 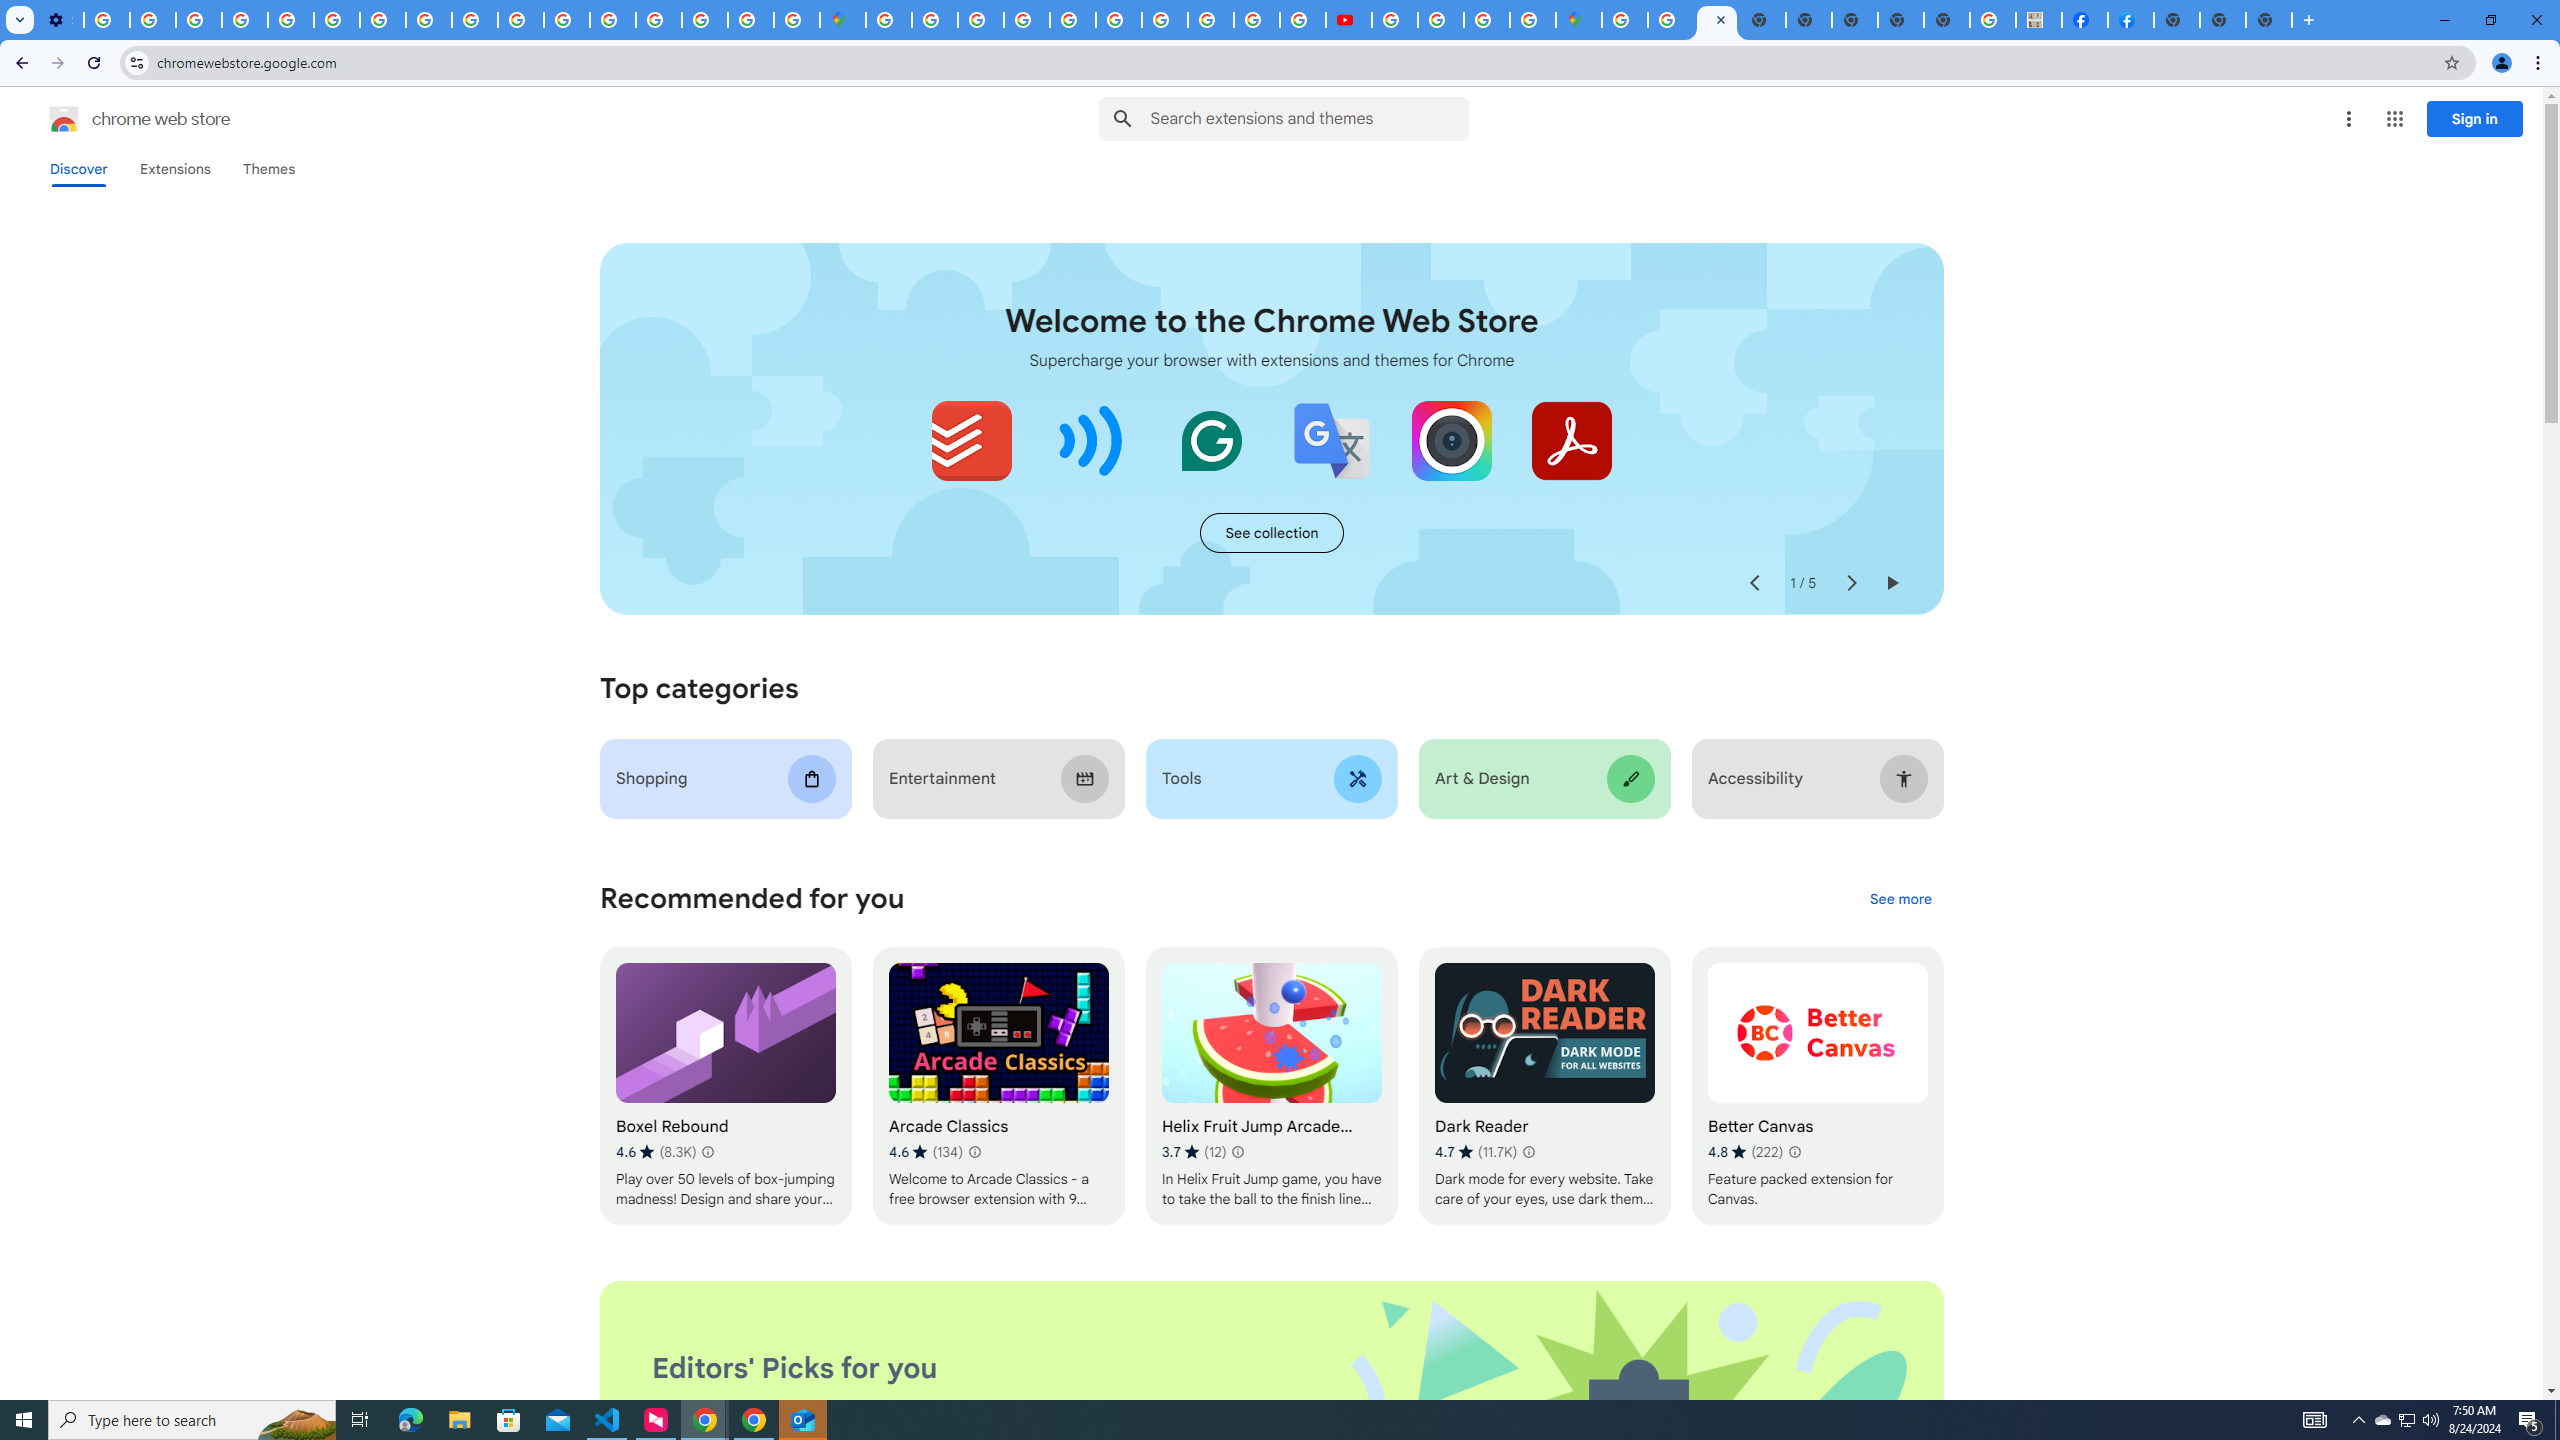 I want to click on Search input, so click(x=1309, y=118).